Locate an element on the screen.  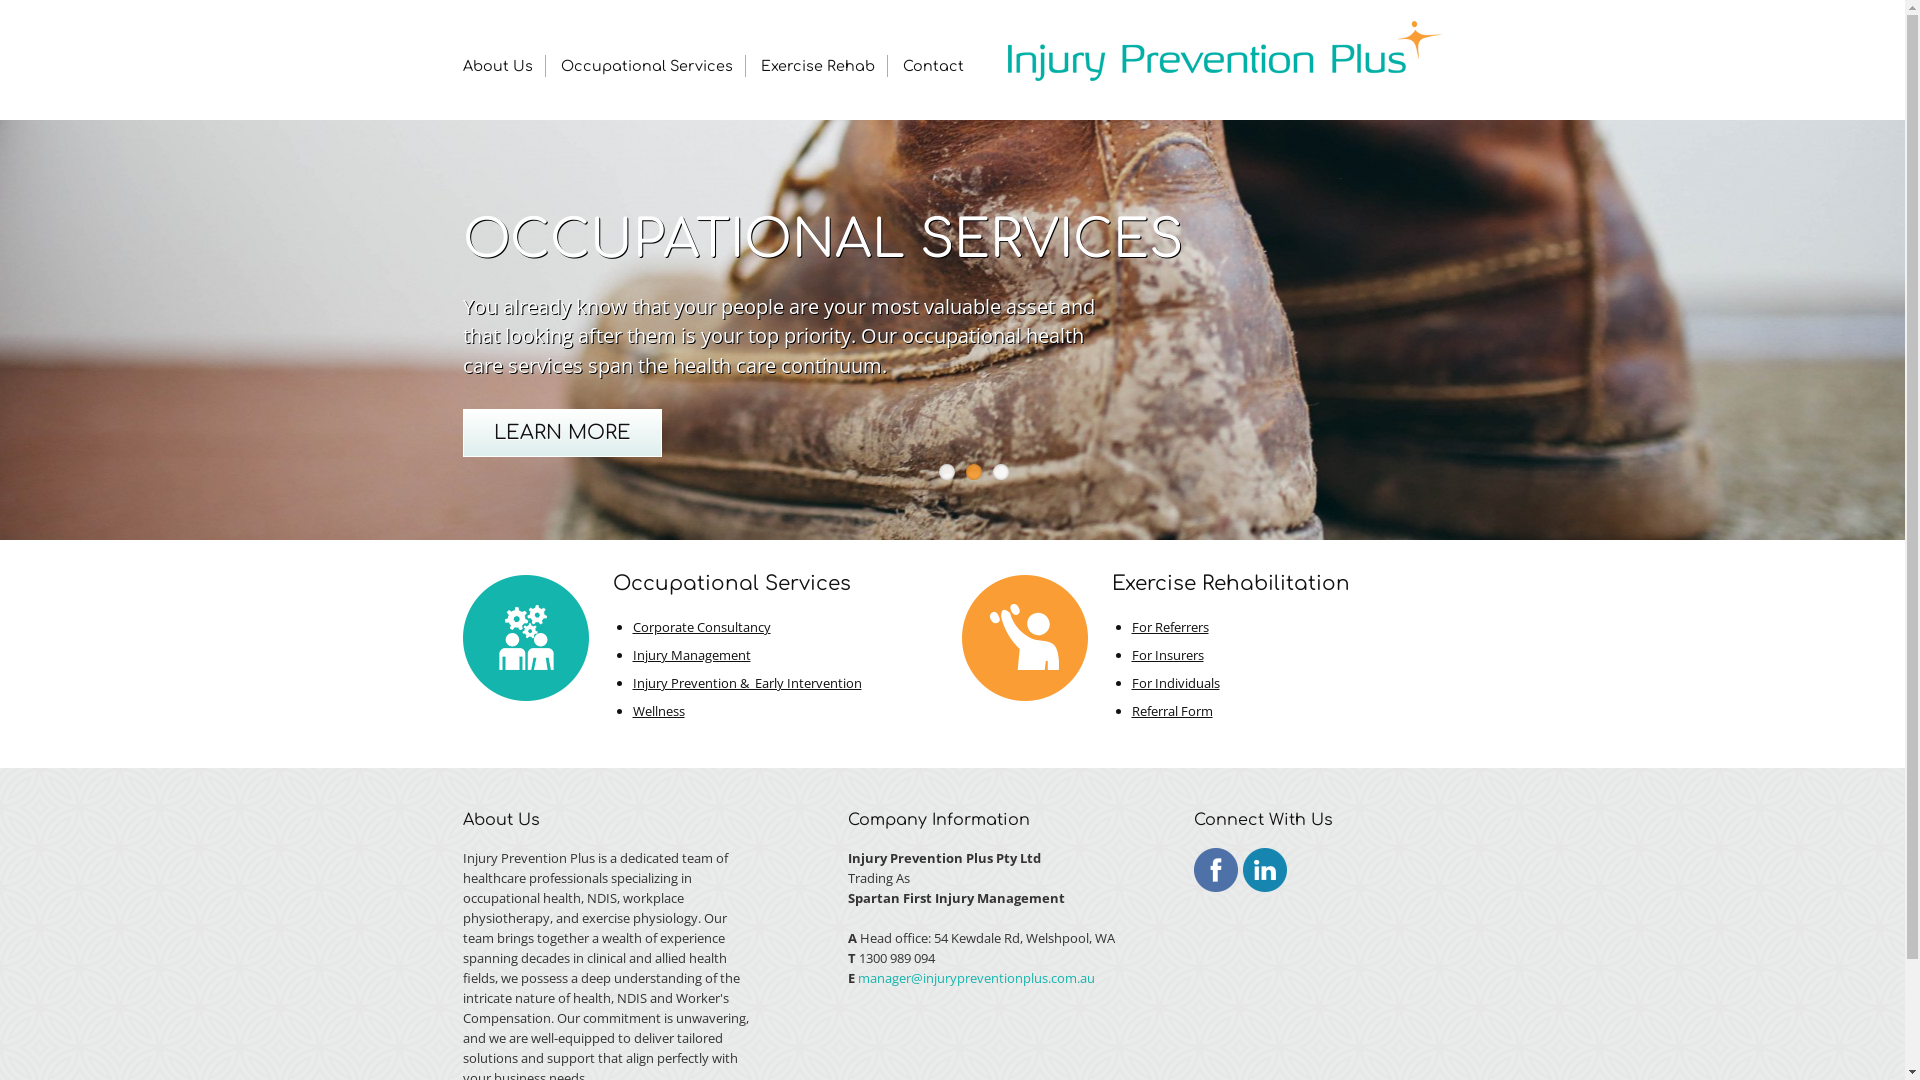
For Referrers is located at coordinates (1170, 627).